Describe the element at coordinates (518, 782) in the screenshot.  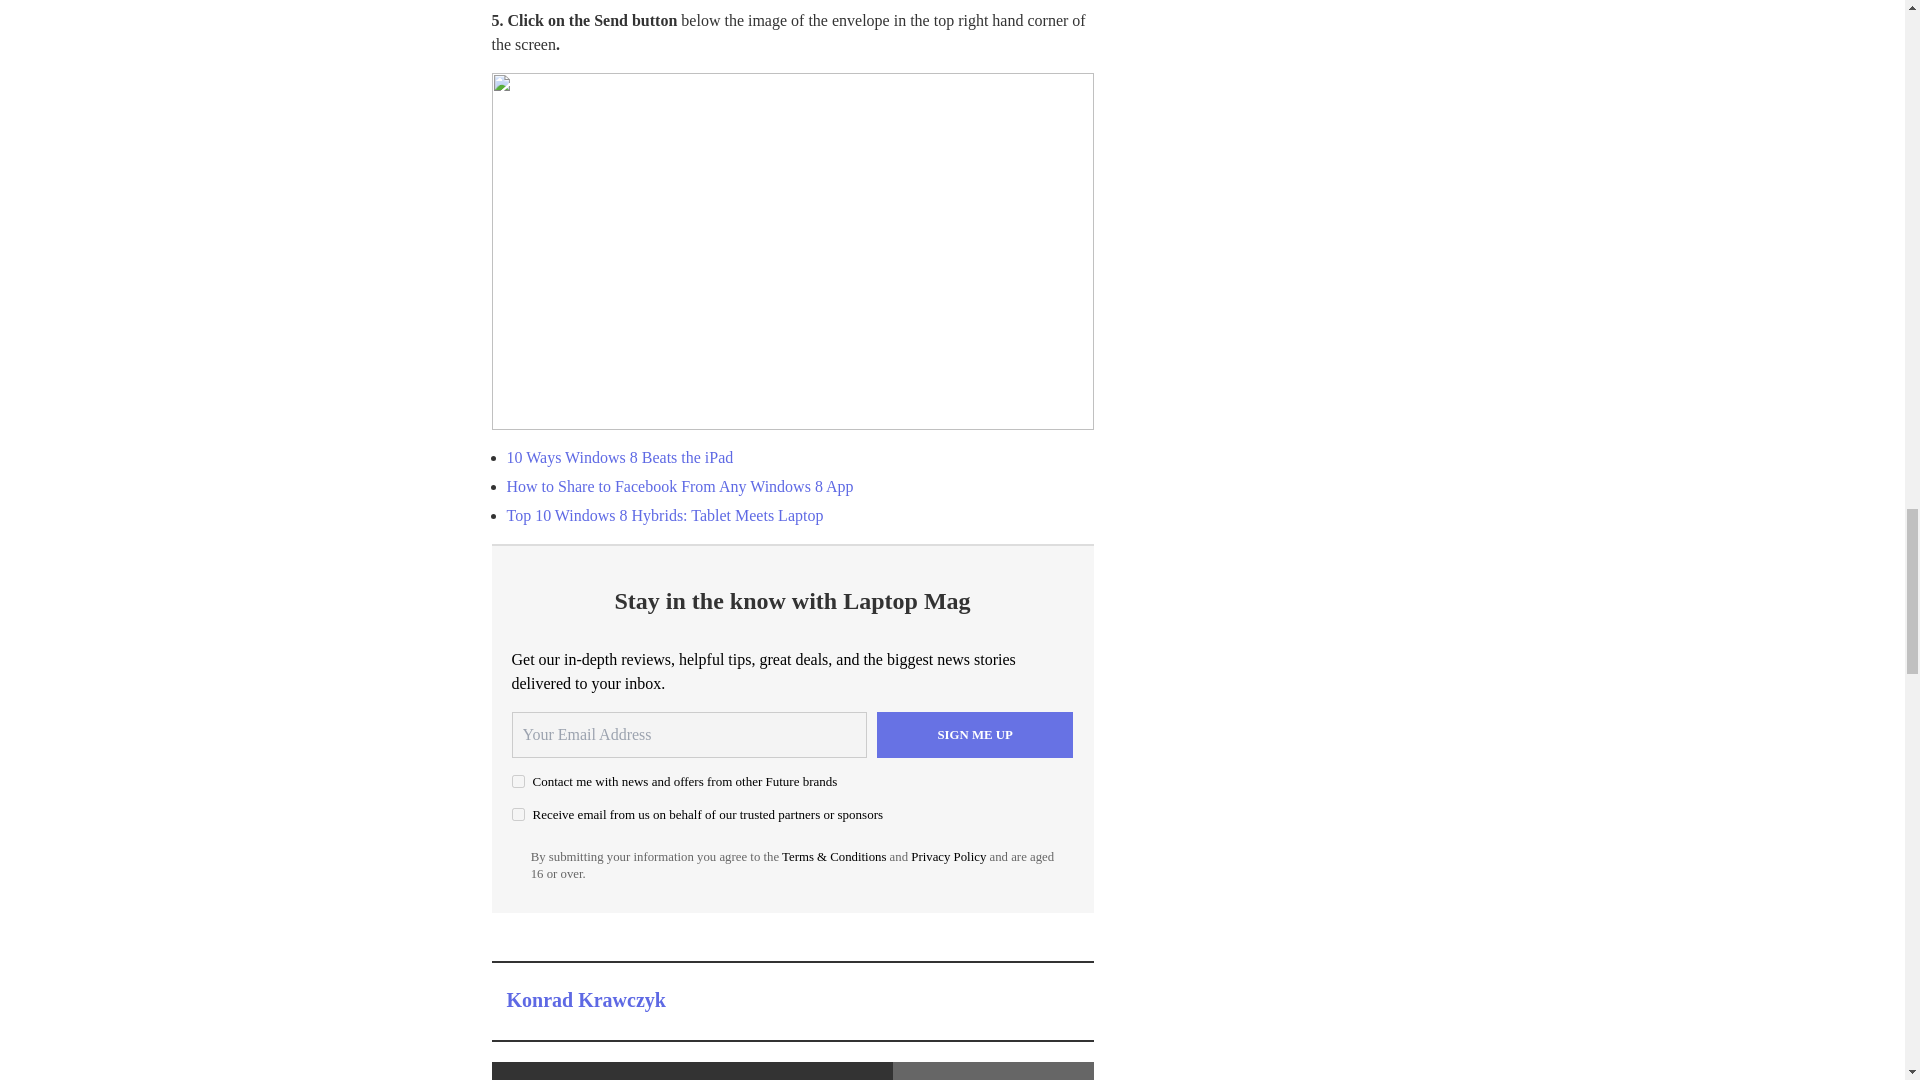
I see `on` at that location.